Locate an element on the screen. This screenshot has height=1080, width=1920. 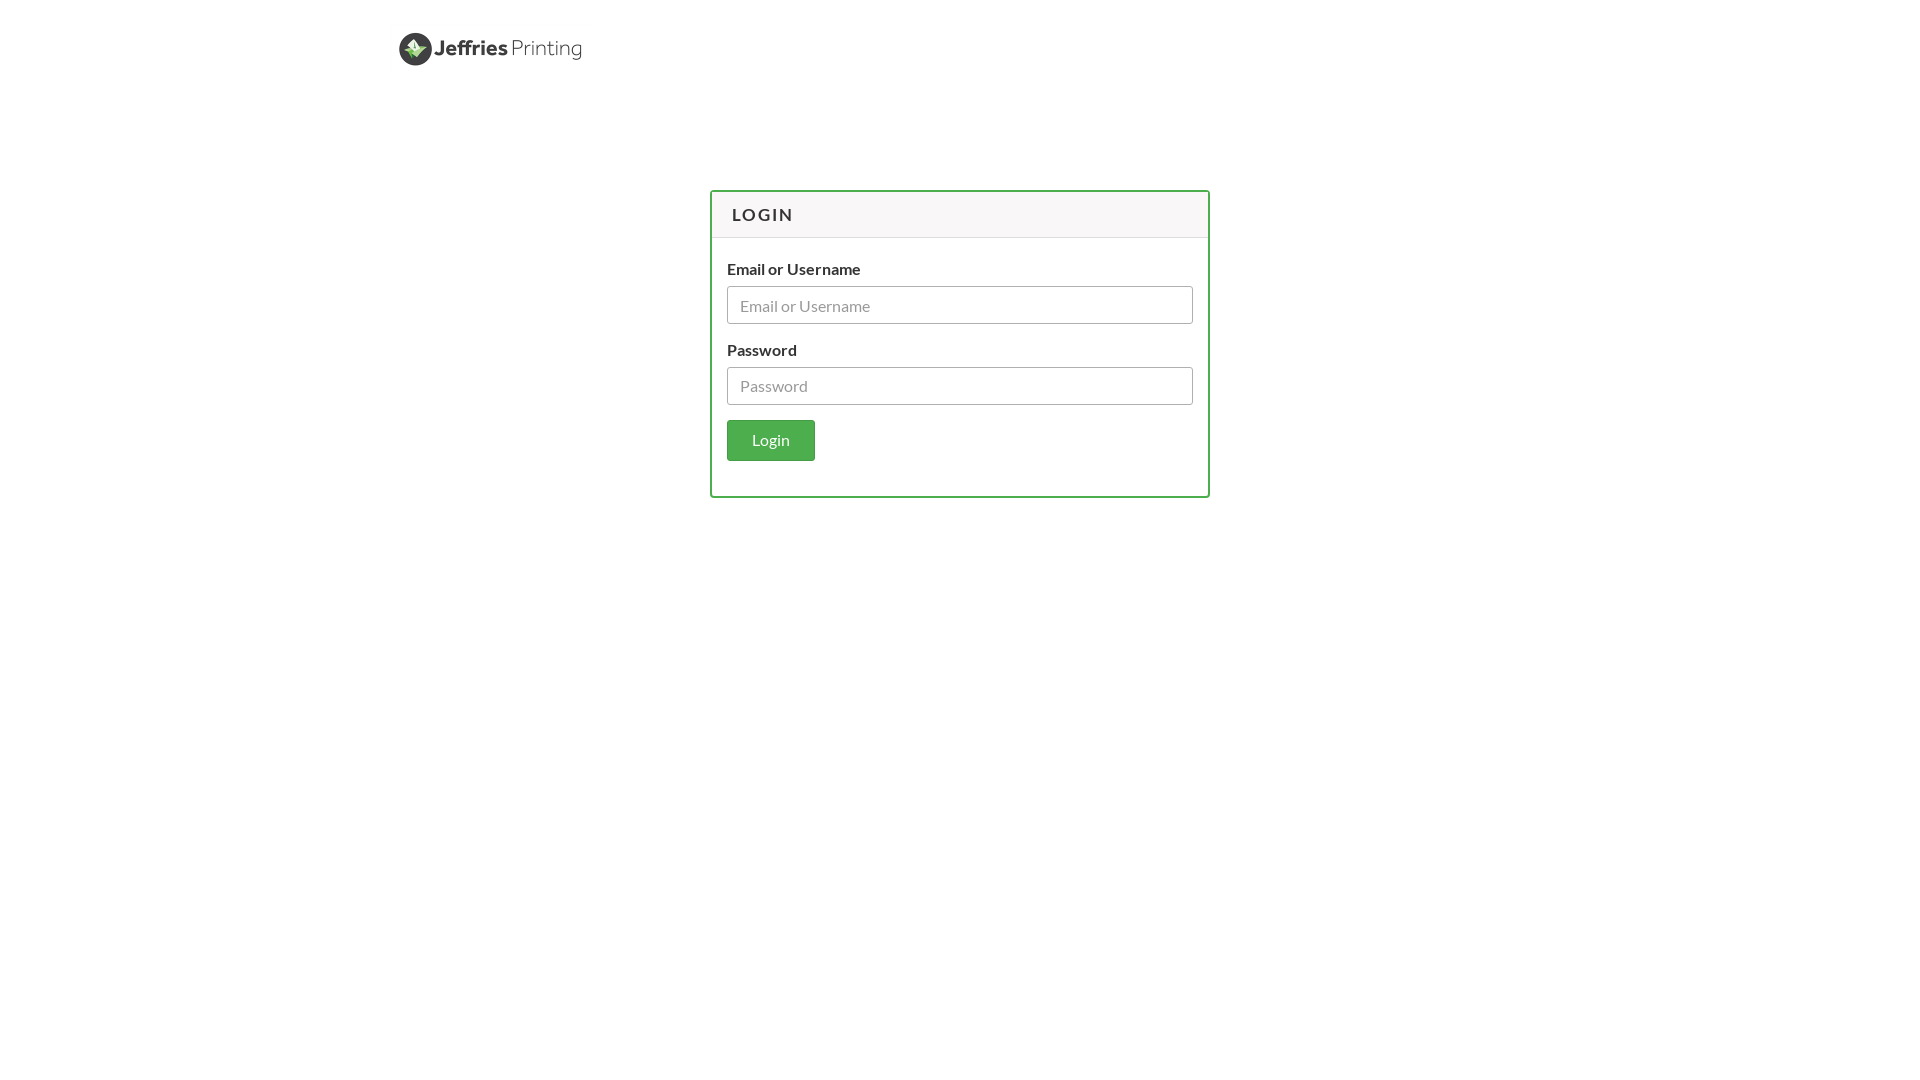
Login is located at coordinates (771, 440).